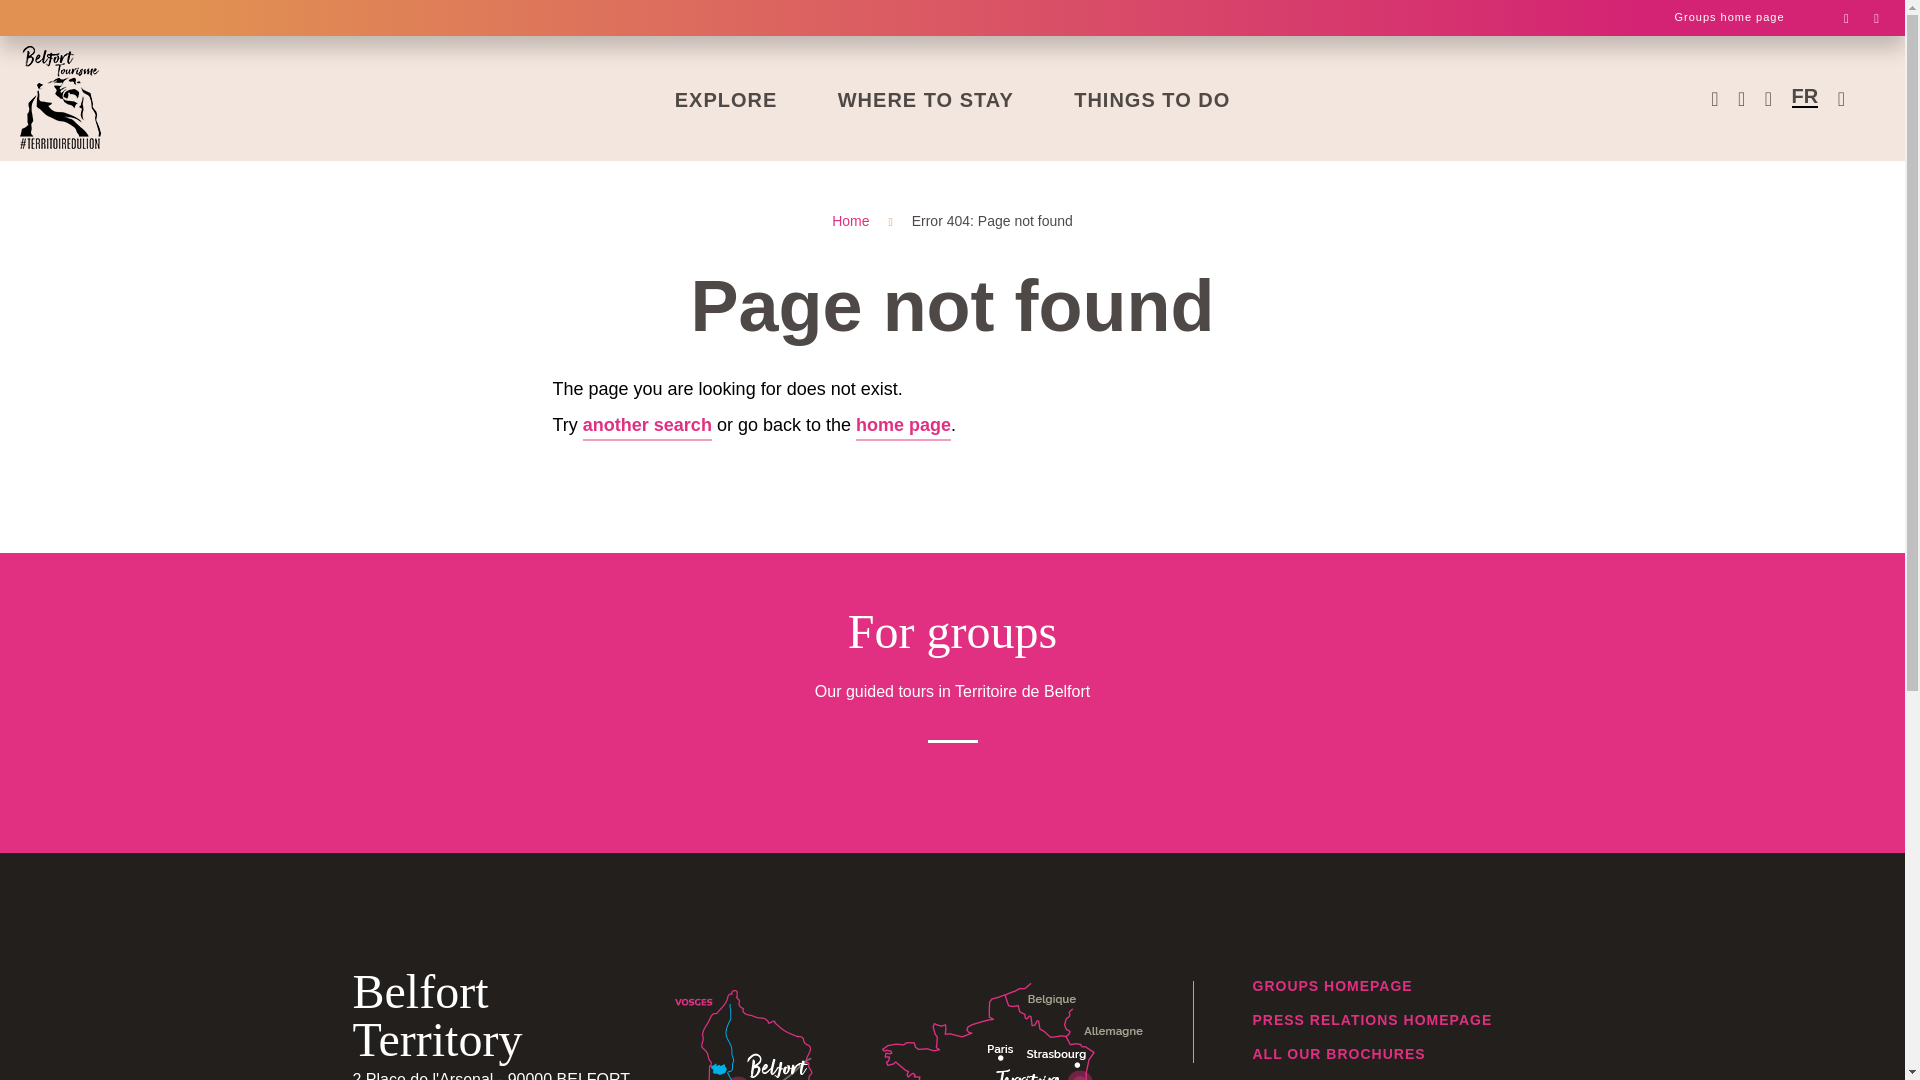 Image resolution: width=1920 pixels, height=1080 pixels. What do you see at coordinates (1728, 18) in the screenshot?
I see `Groups home page` at bounding box center [1728, 18].